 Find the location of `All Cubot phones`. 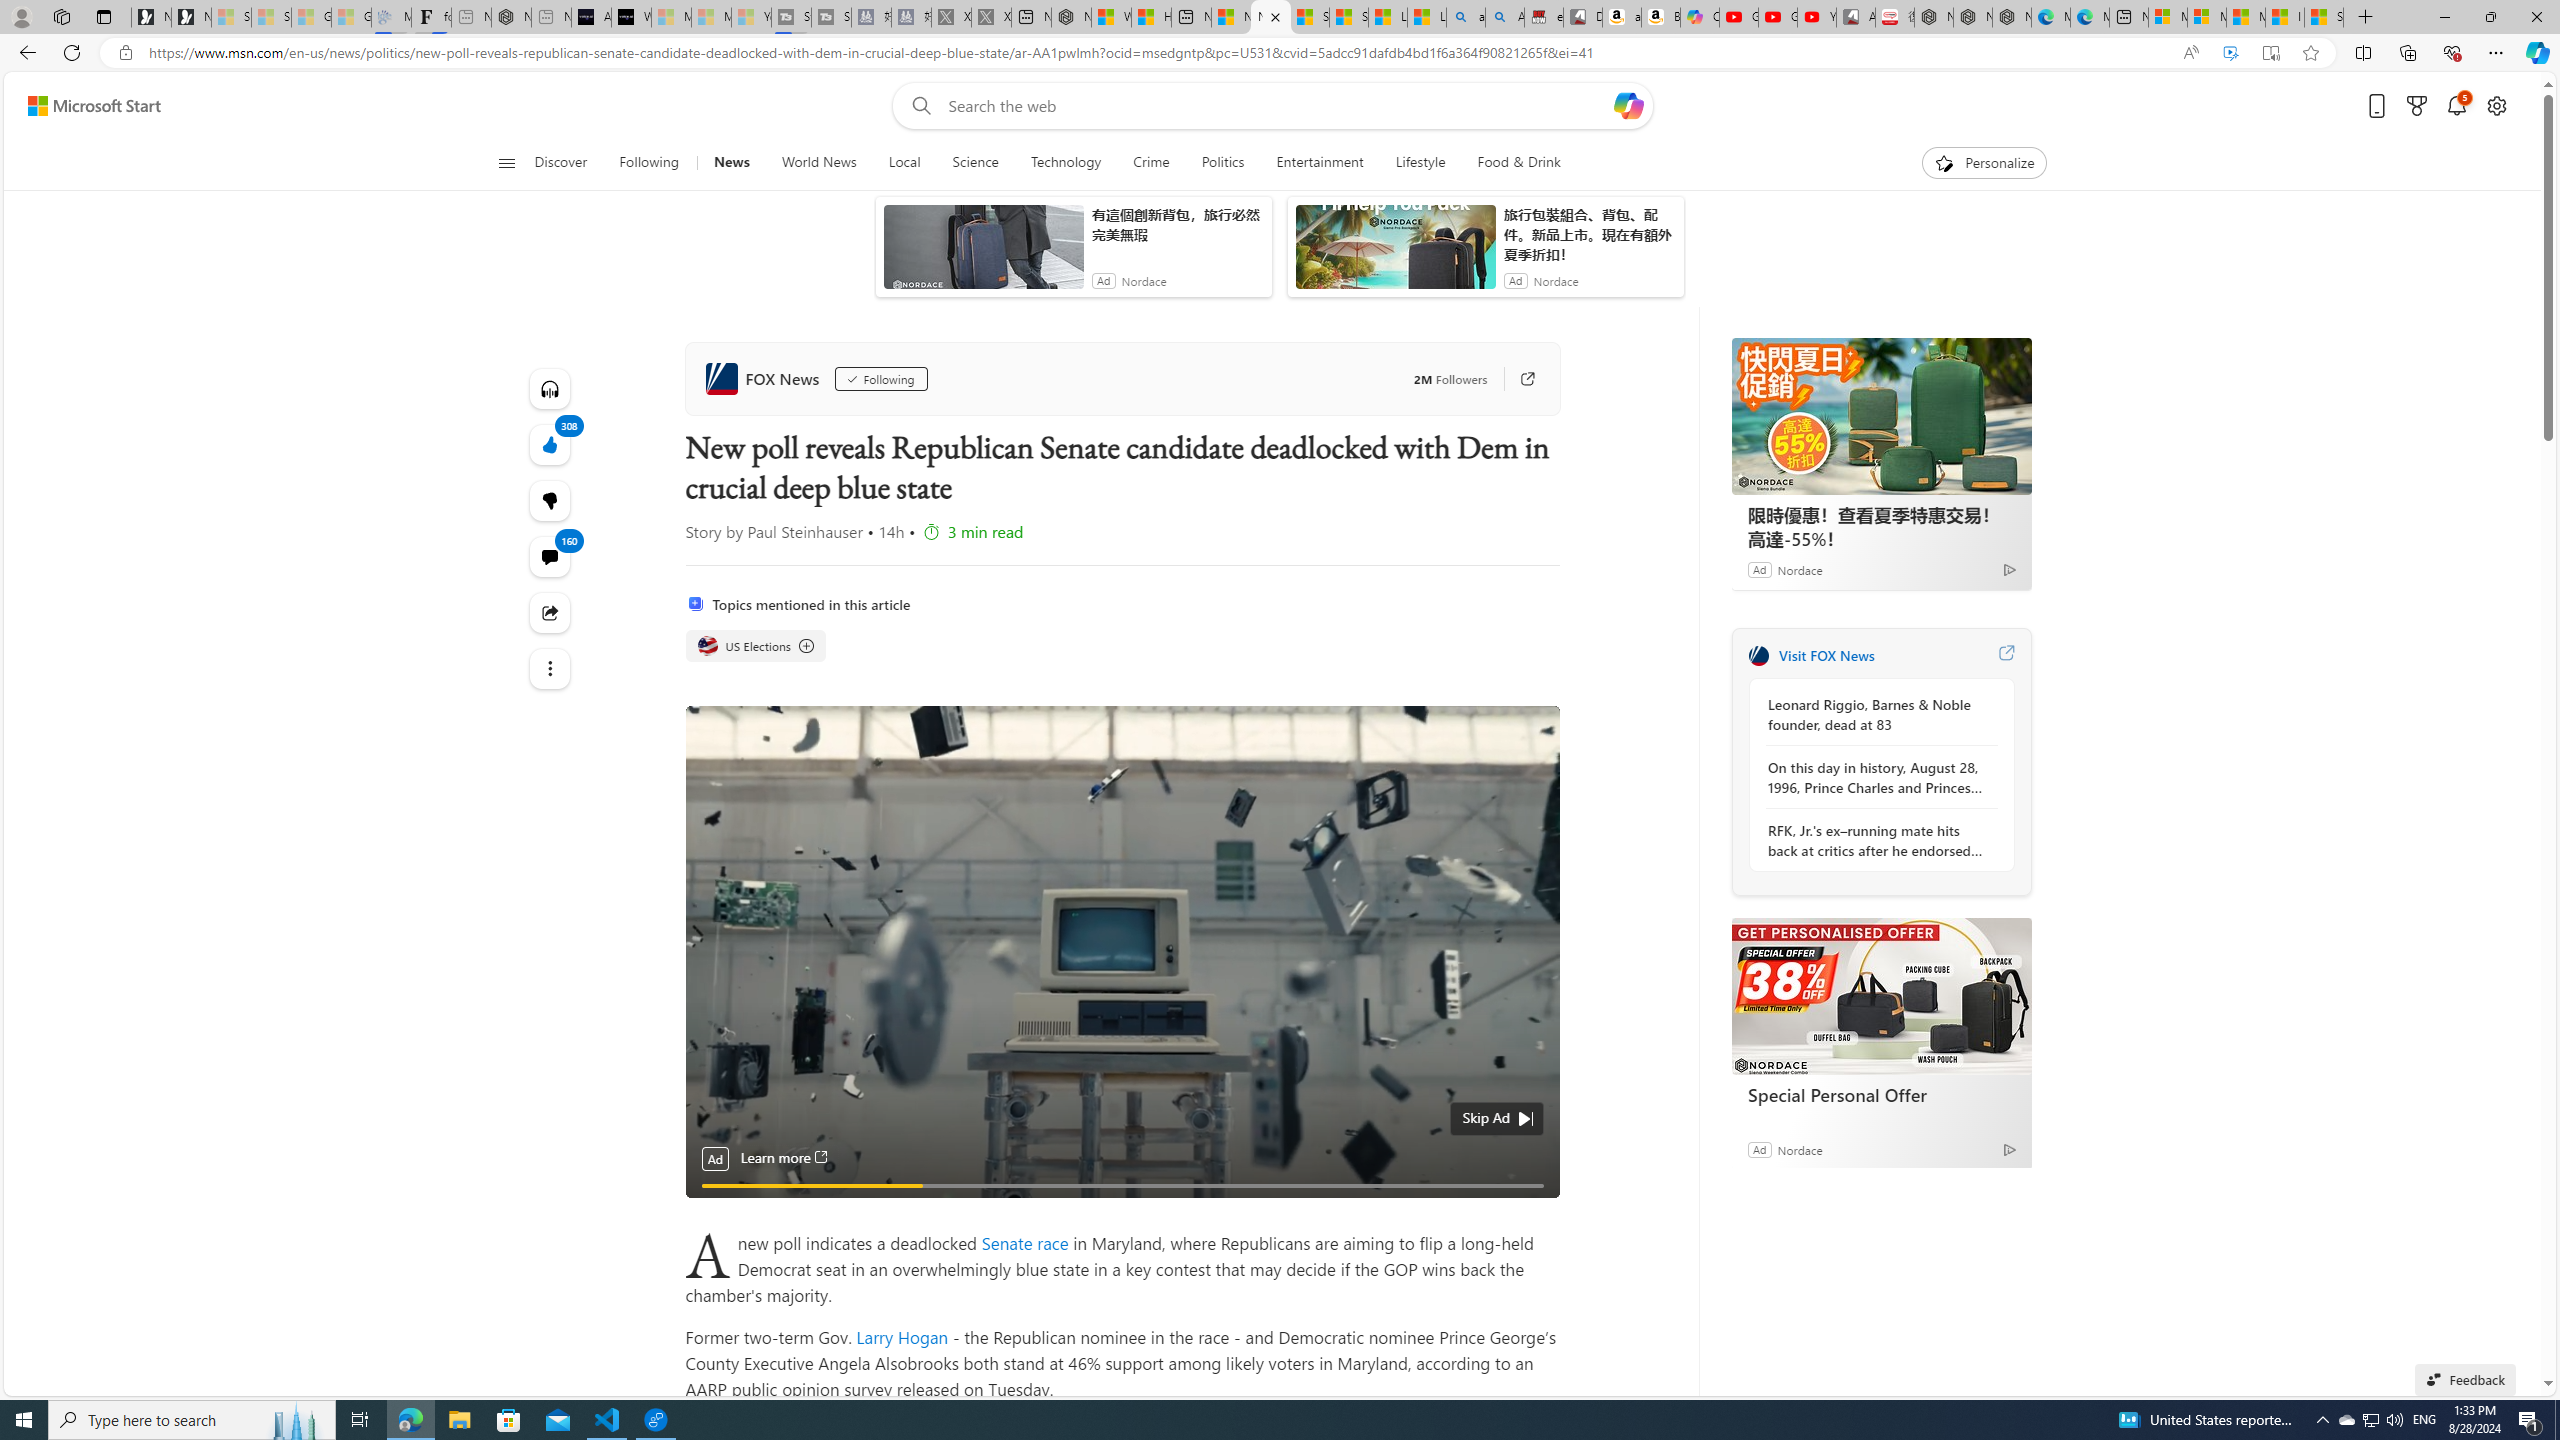

All Cubot phones is located at coordinates (1856, 17).